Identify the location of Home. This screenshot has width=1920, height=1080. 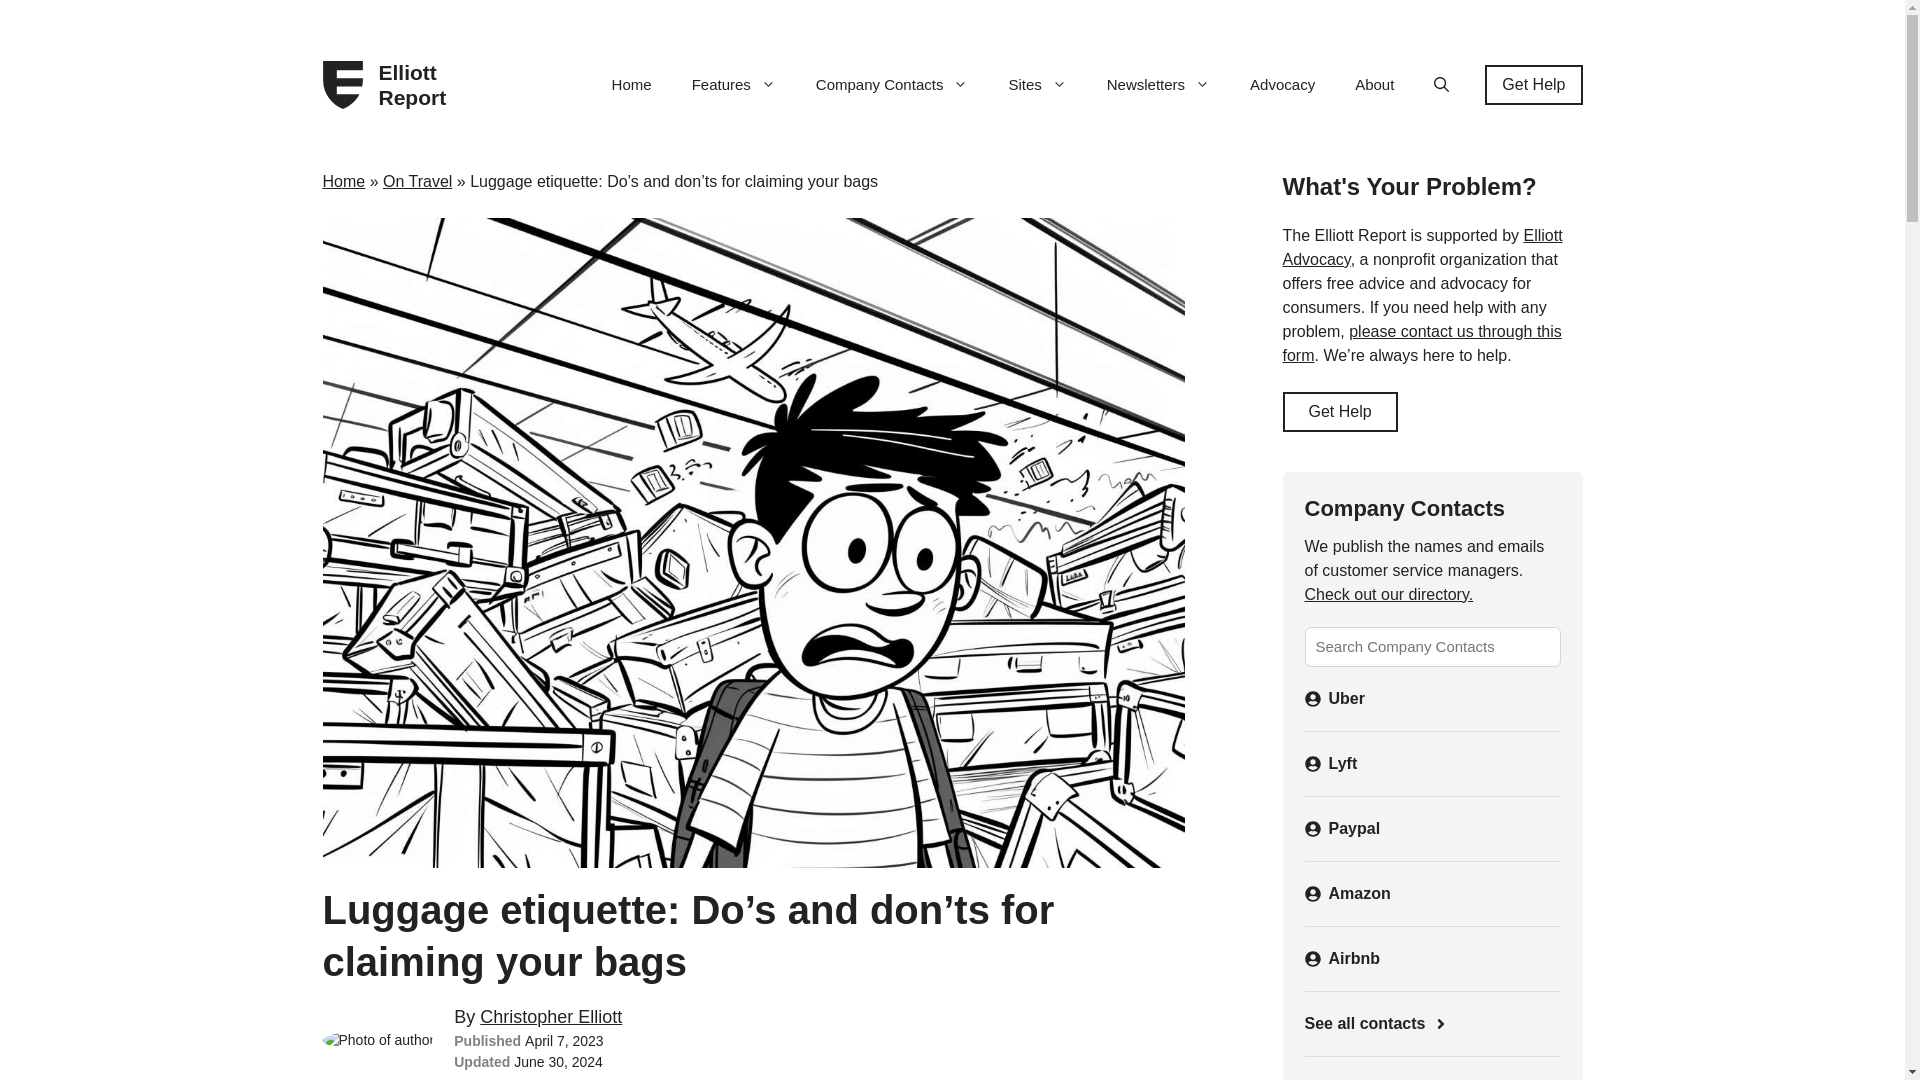
(632, 85).